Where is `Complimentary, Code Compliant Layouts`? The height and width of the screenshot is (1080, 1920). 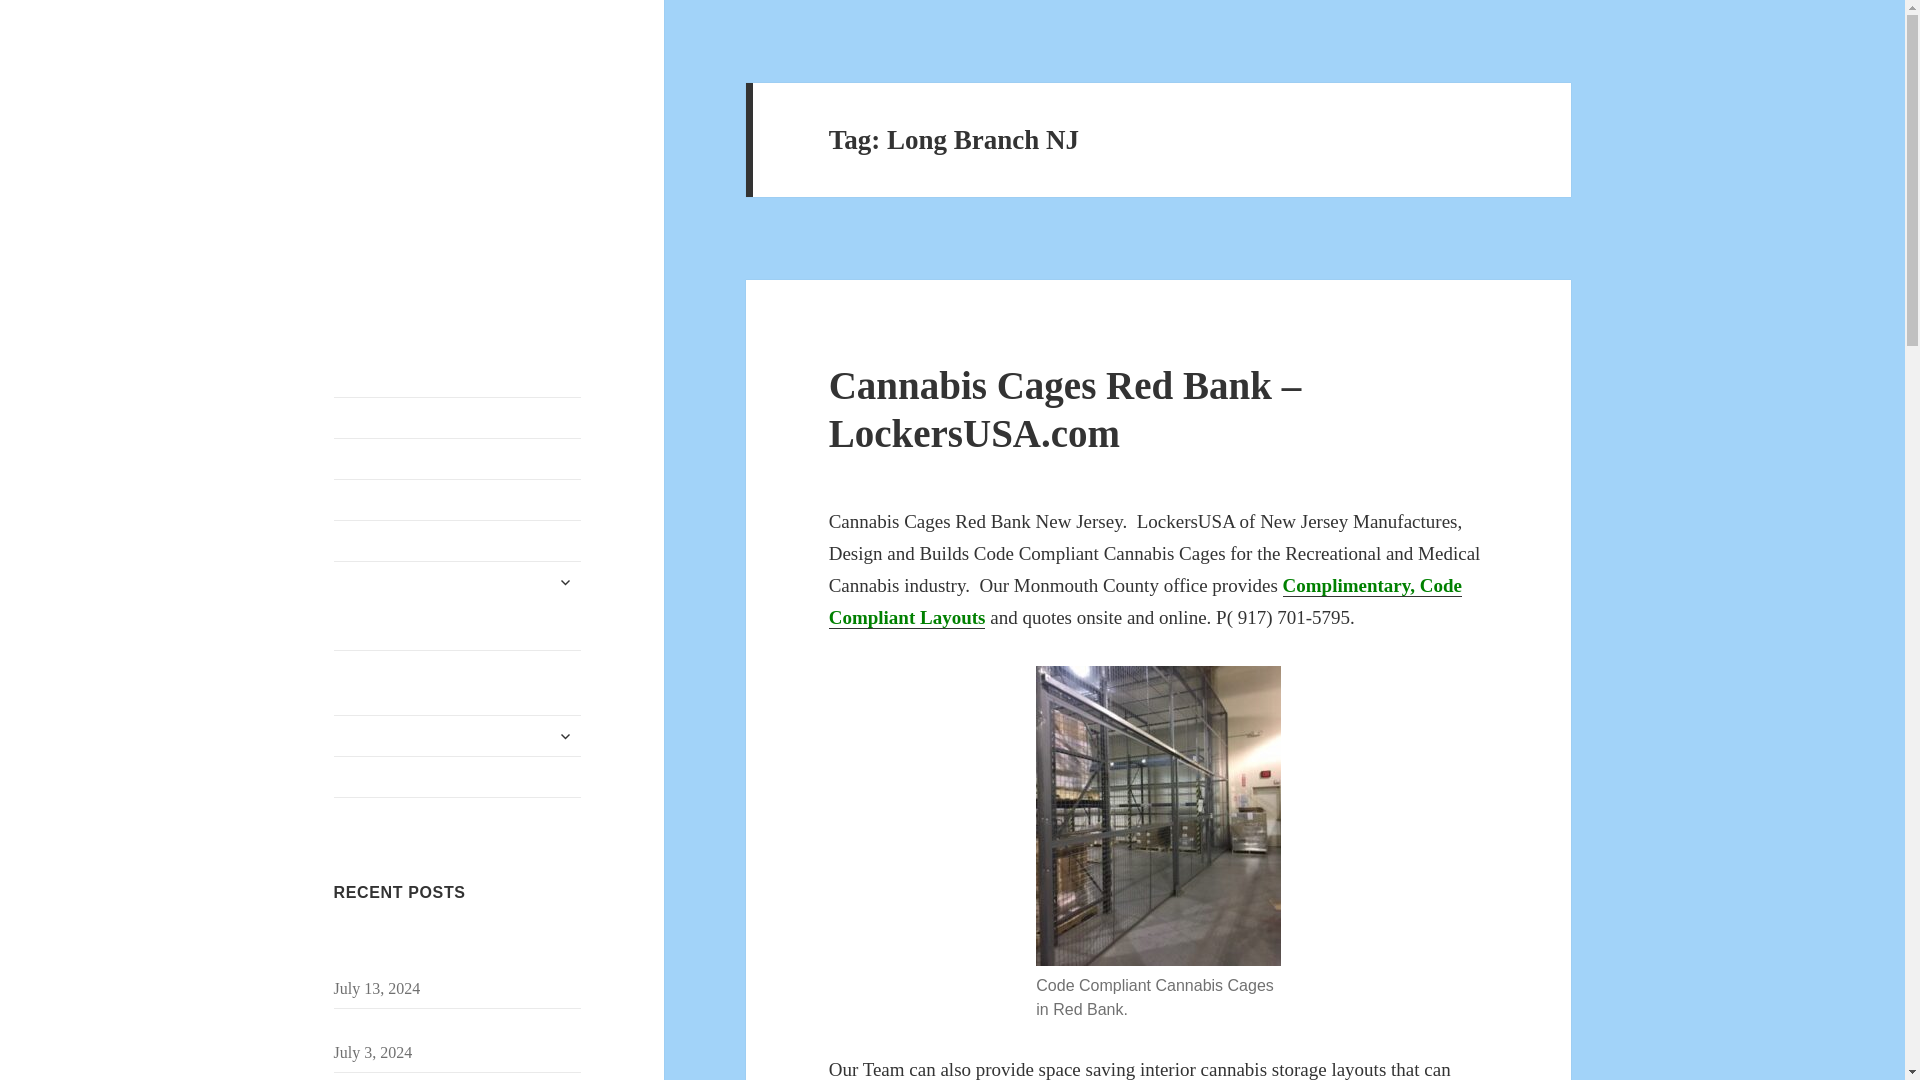 Complimentary, Code Compliant Layouts is located at coordinates (1145, 601).